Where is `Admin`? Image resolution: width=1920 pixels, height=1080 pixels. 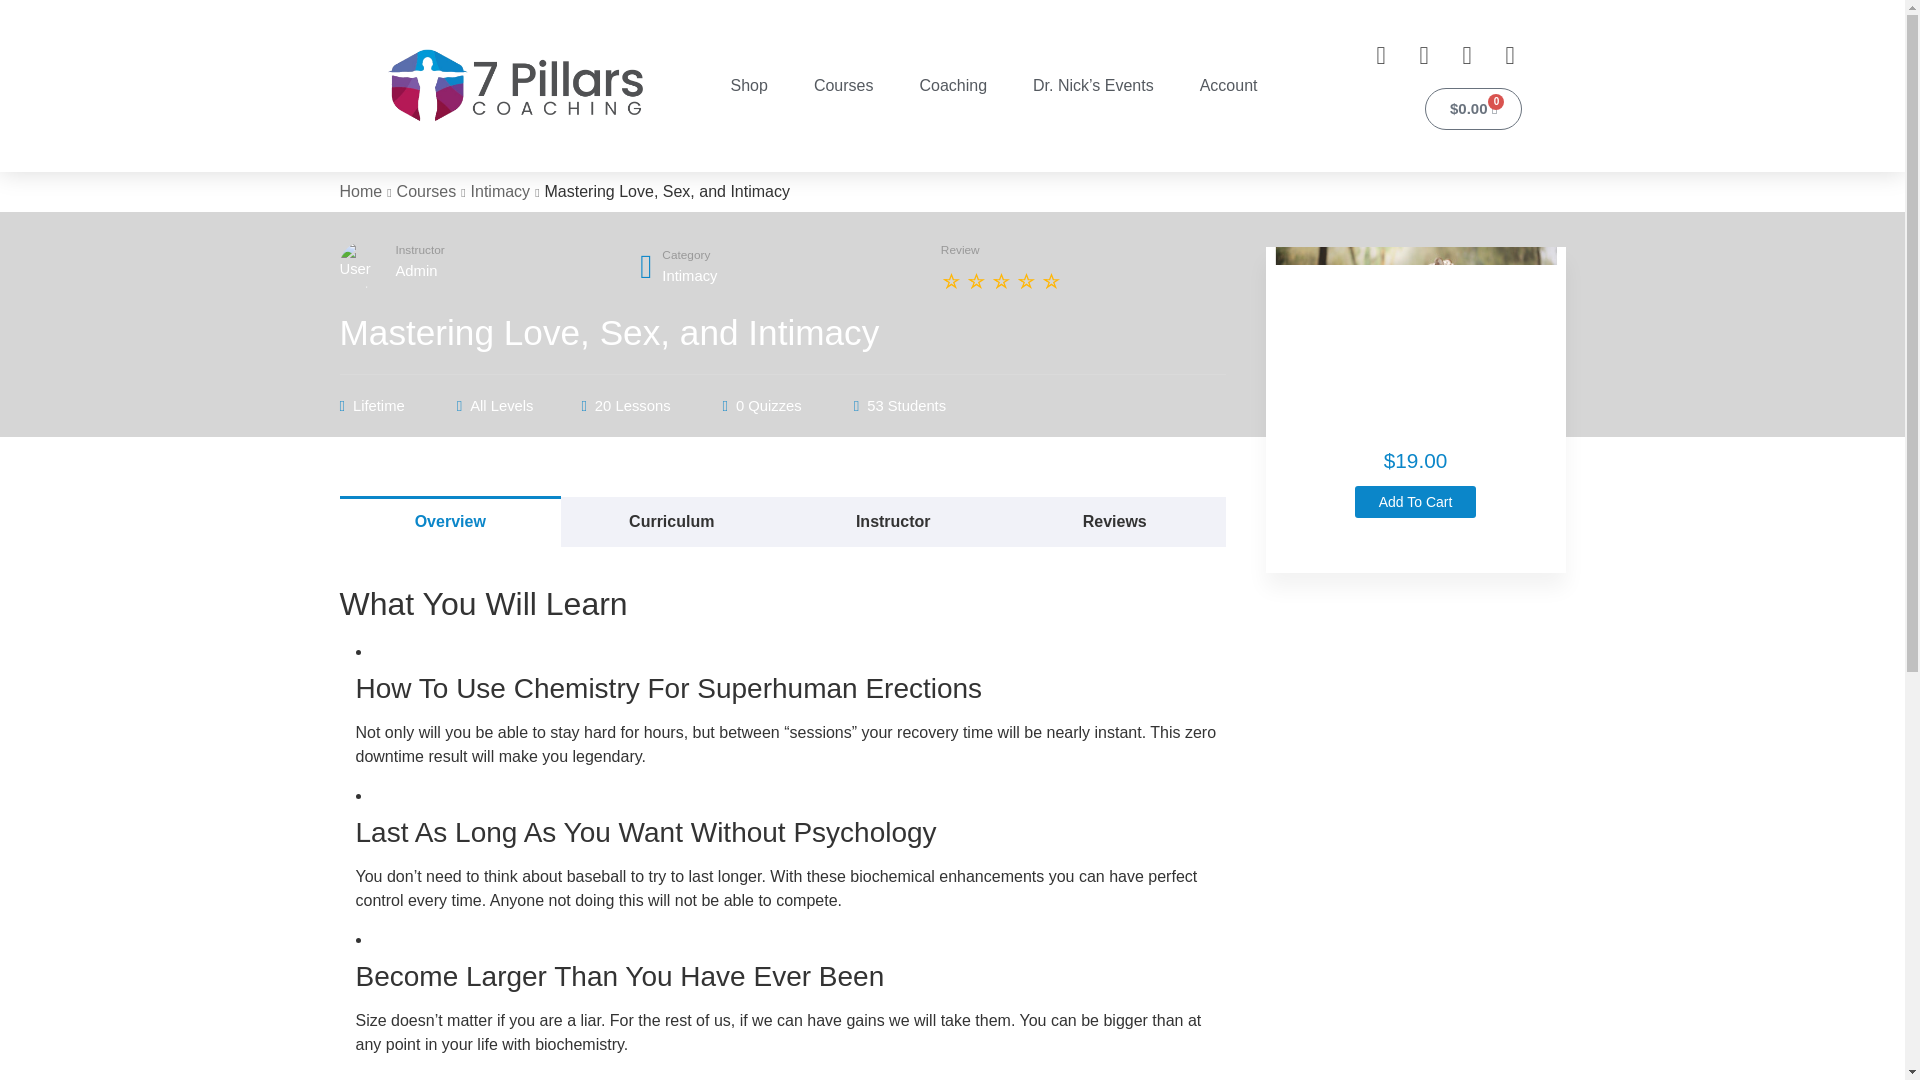
Admin is located at coordinates (418, 270).